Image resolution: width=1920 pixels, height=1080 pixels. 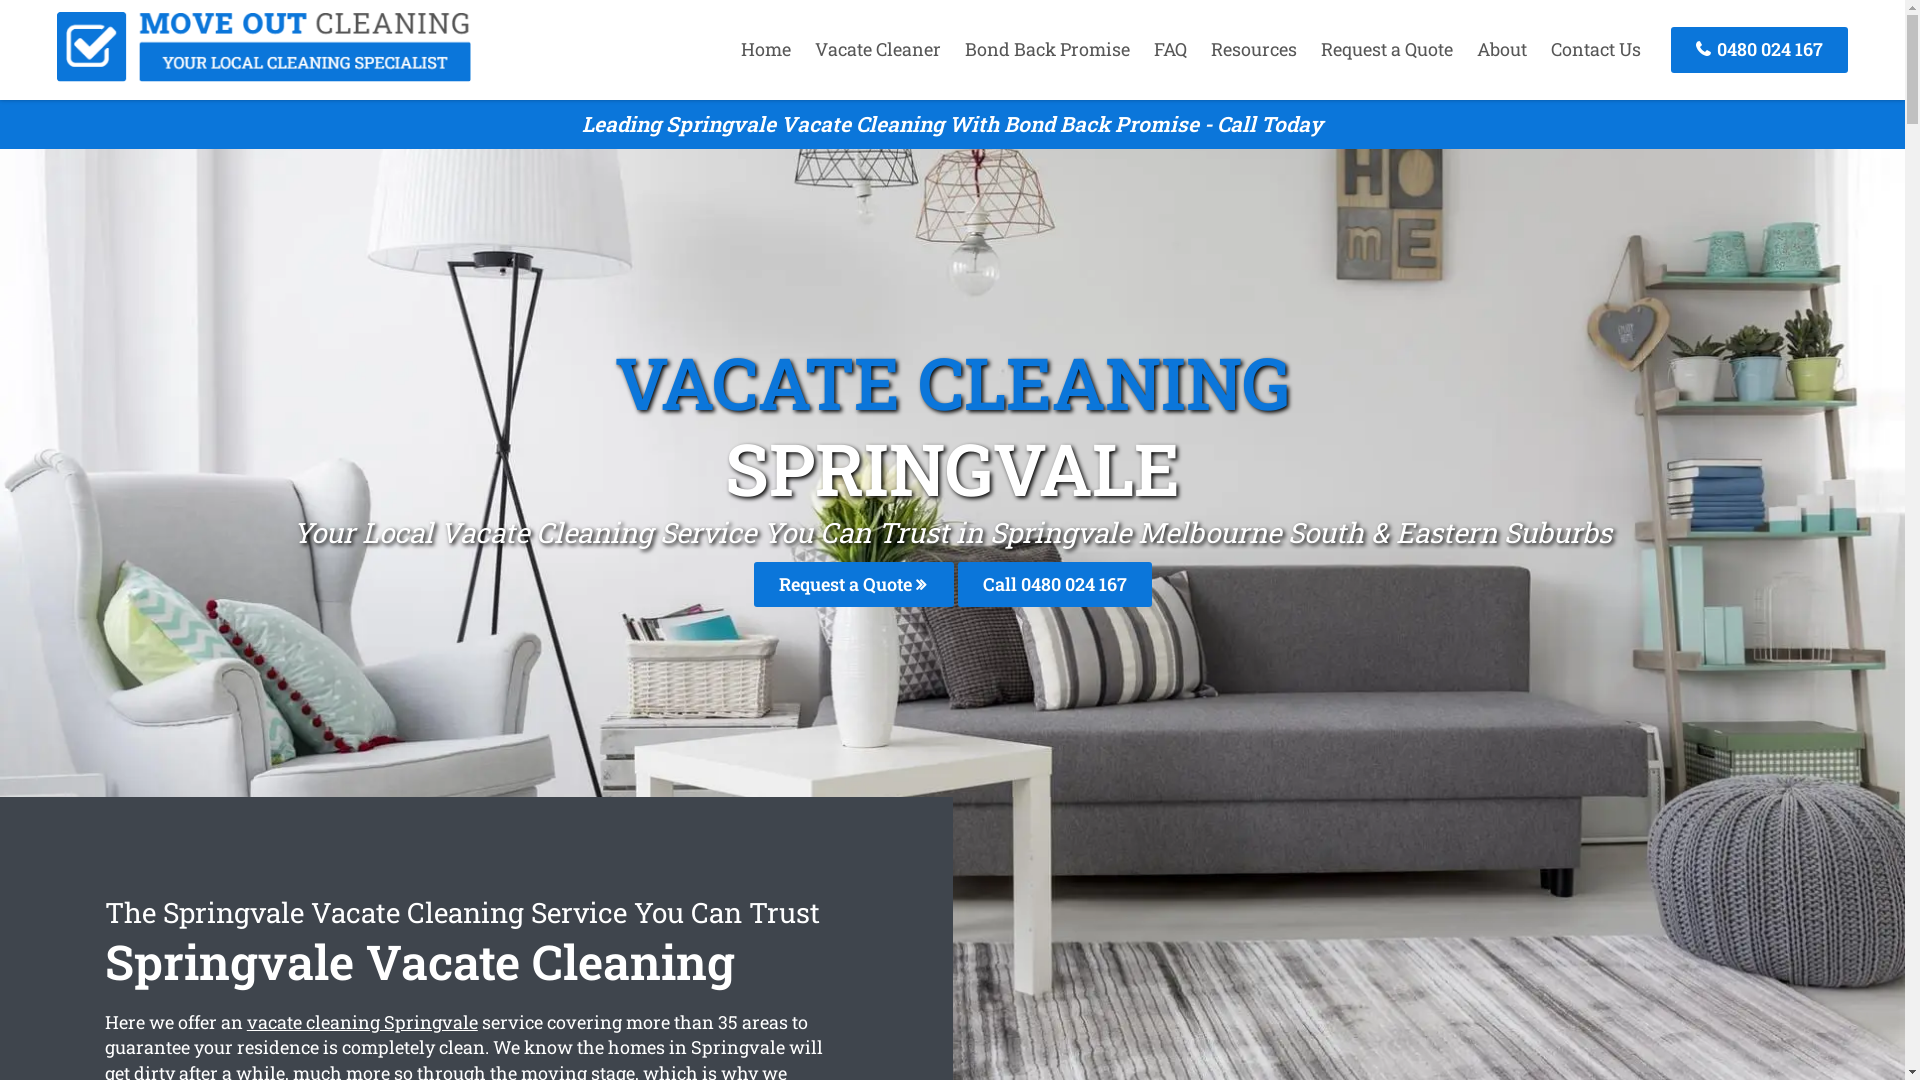 I want to click on About, so click(x=1502, y=49).